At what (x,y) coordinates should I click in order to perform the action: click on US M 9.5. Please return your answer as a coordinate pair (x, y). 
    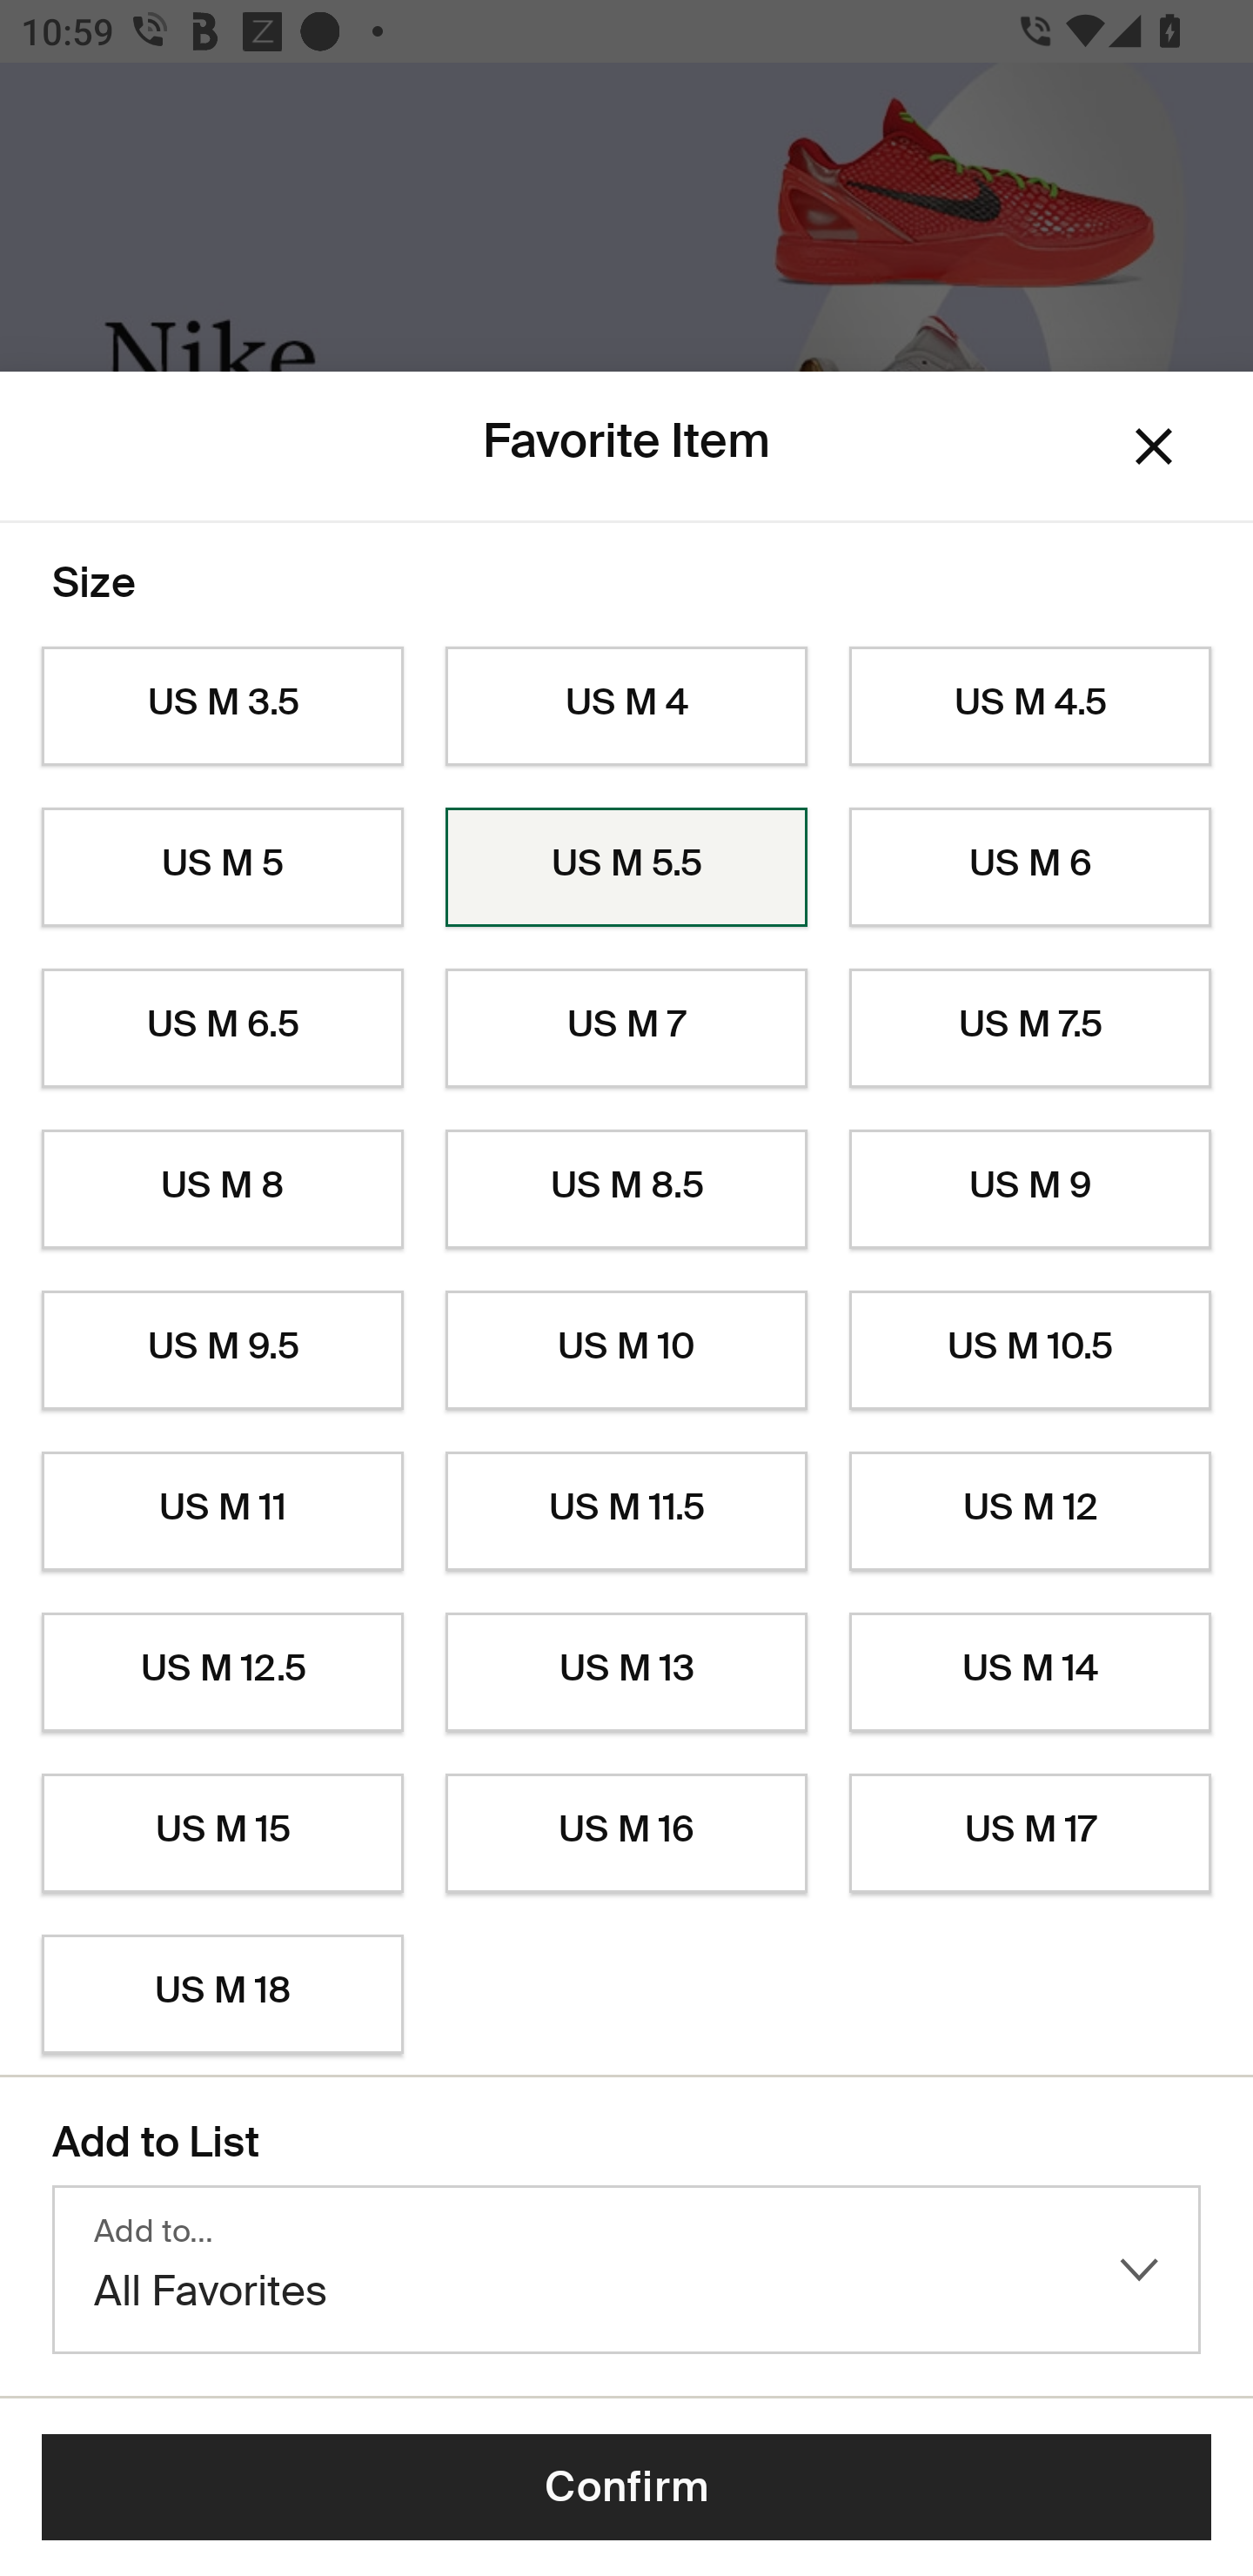
    Looking at the image, I should click on (222, 1351).